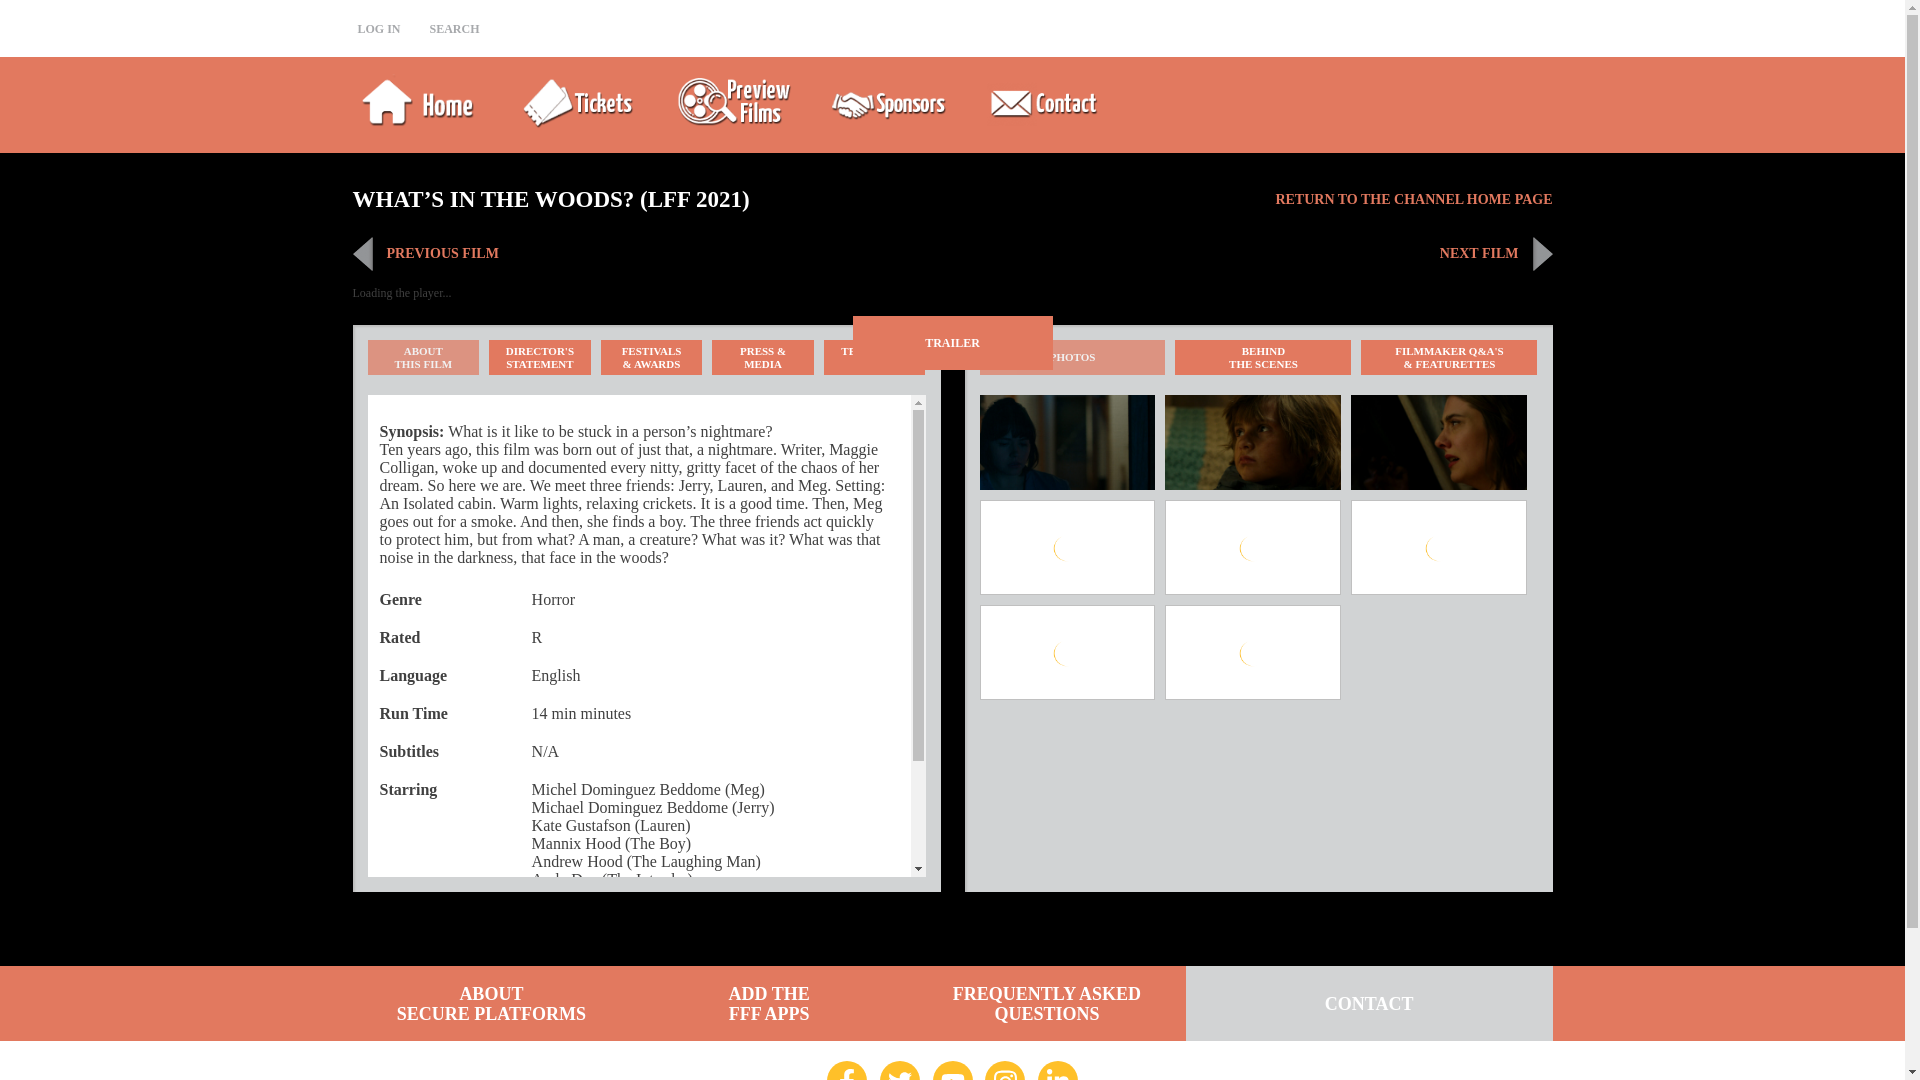  Describe the element at coordinates (952, 343) in the screenshot. I see `SEARCH` at that location.